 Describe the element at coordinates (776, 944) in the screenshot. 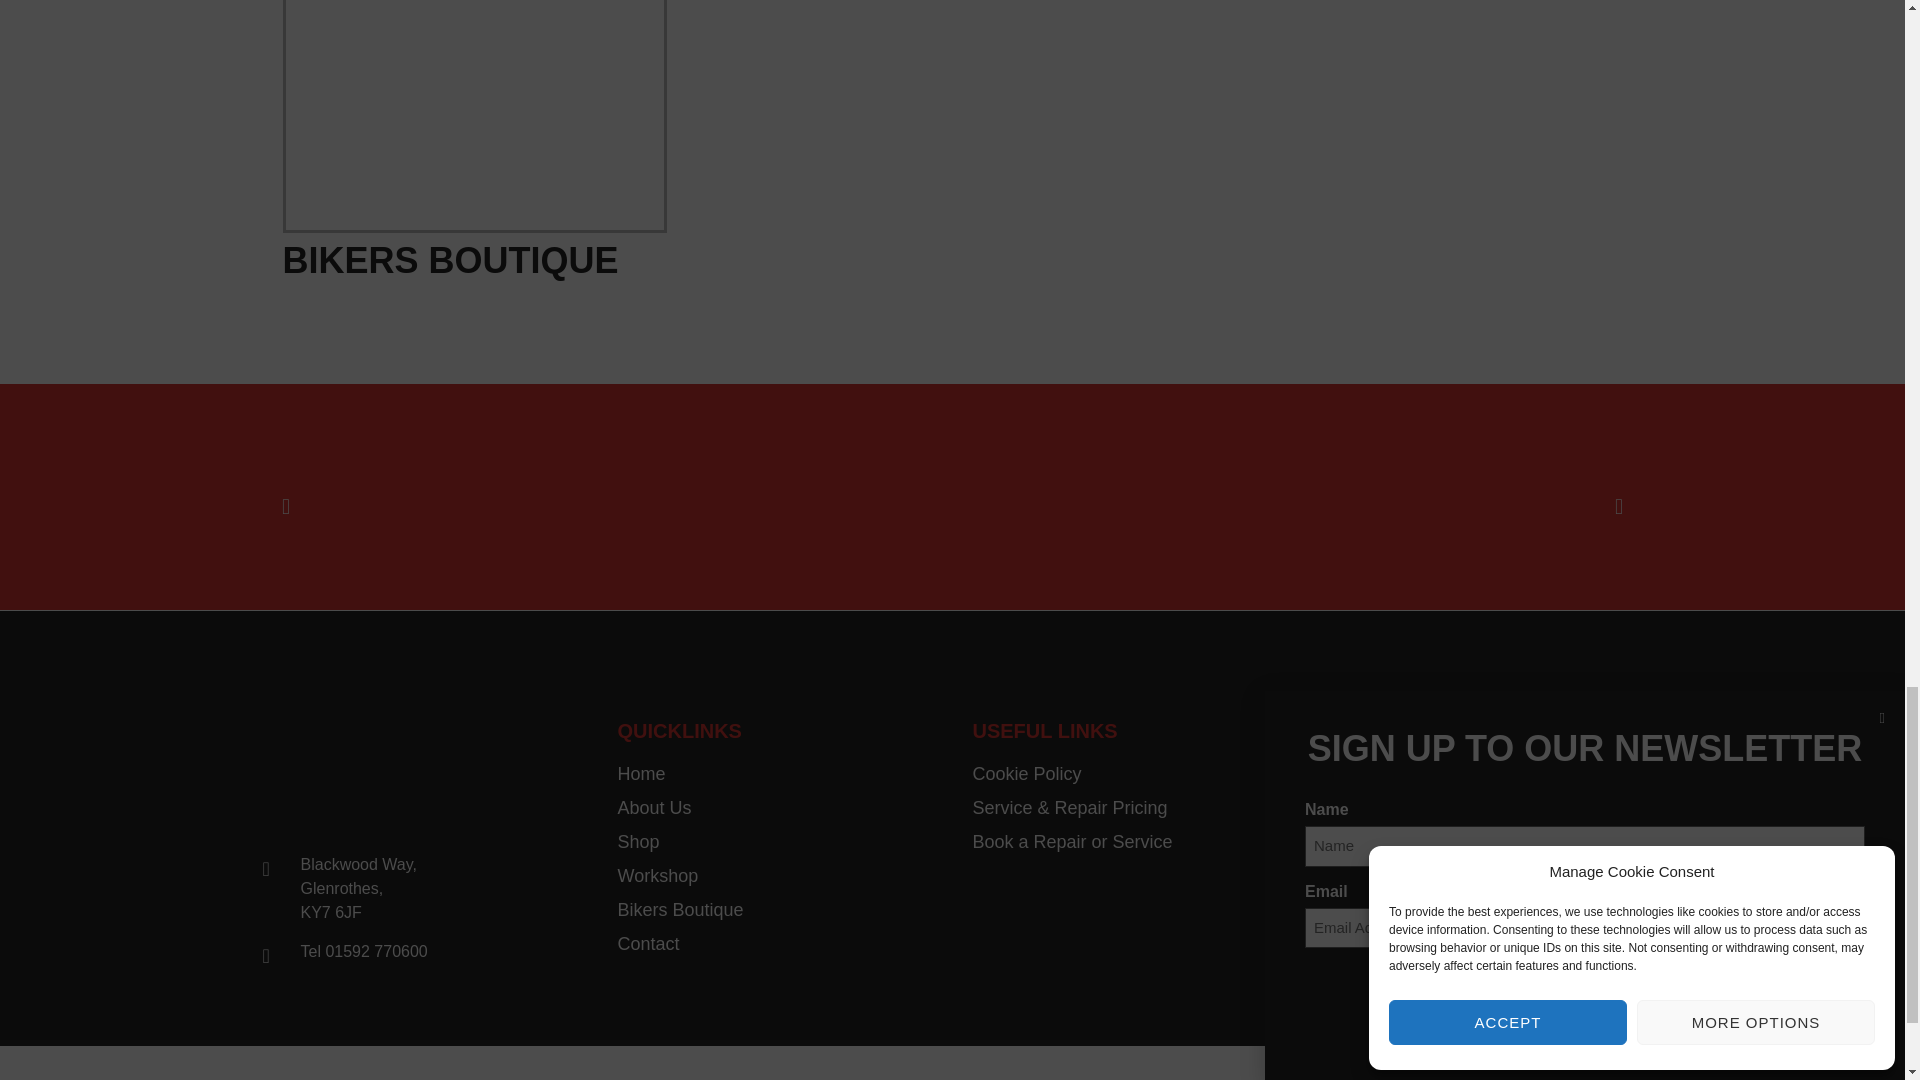

I see `Contact` at that location.